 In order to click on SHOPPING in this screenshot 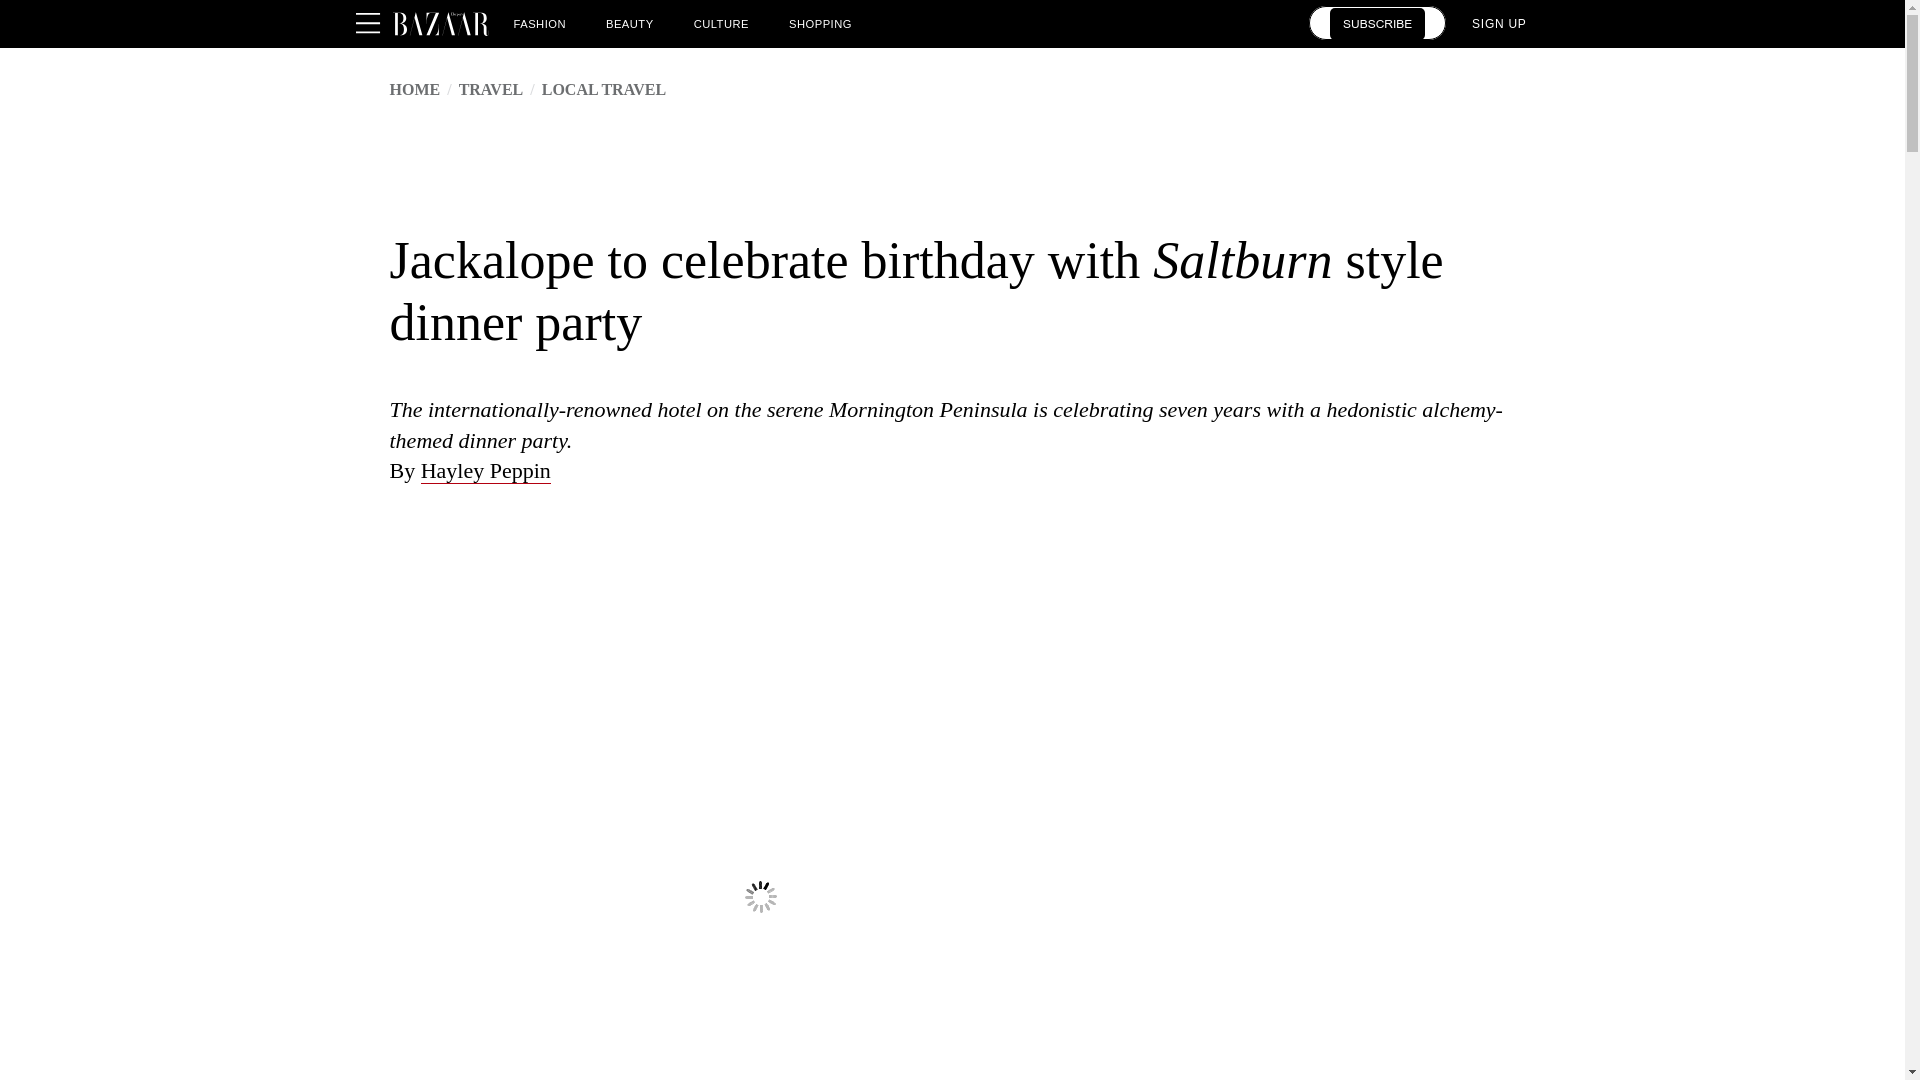, I will do `click(820, 23)`.